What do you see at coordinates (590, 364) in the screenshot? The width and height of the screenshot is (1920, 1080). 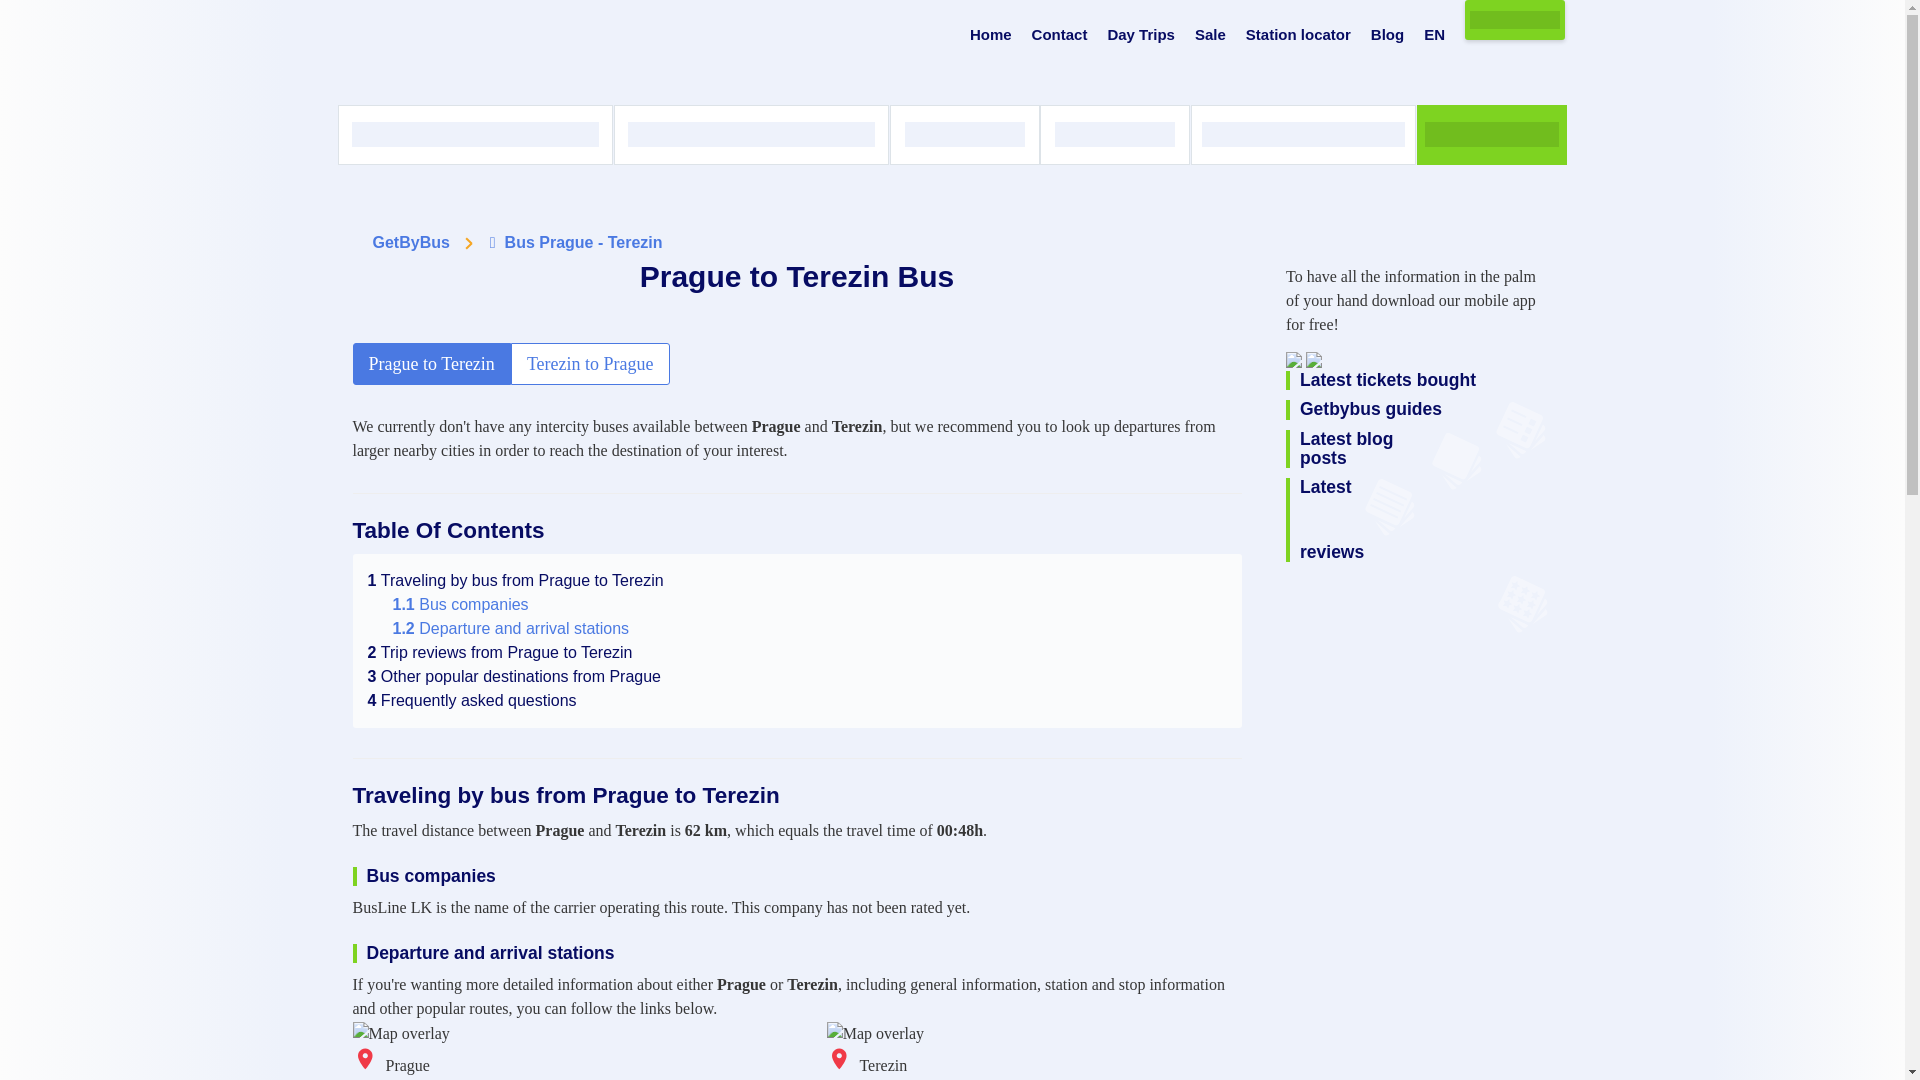 I see `Terezin to Prague` at bounding box center [590, 364].